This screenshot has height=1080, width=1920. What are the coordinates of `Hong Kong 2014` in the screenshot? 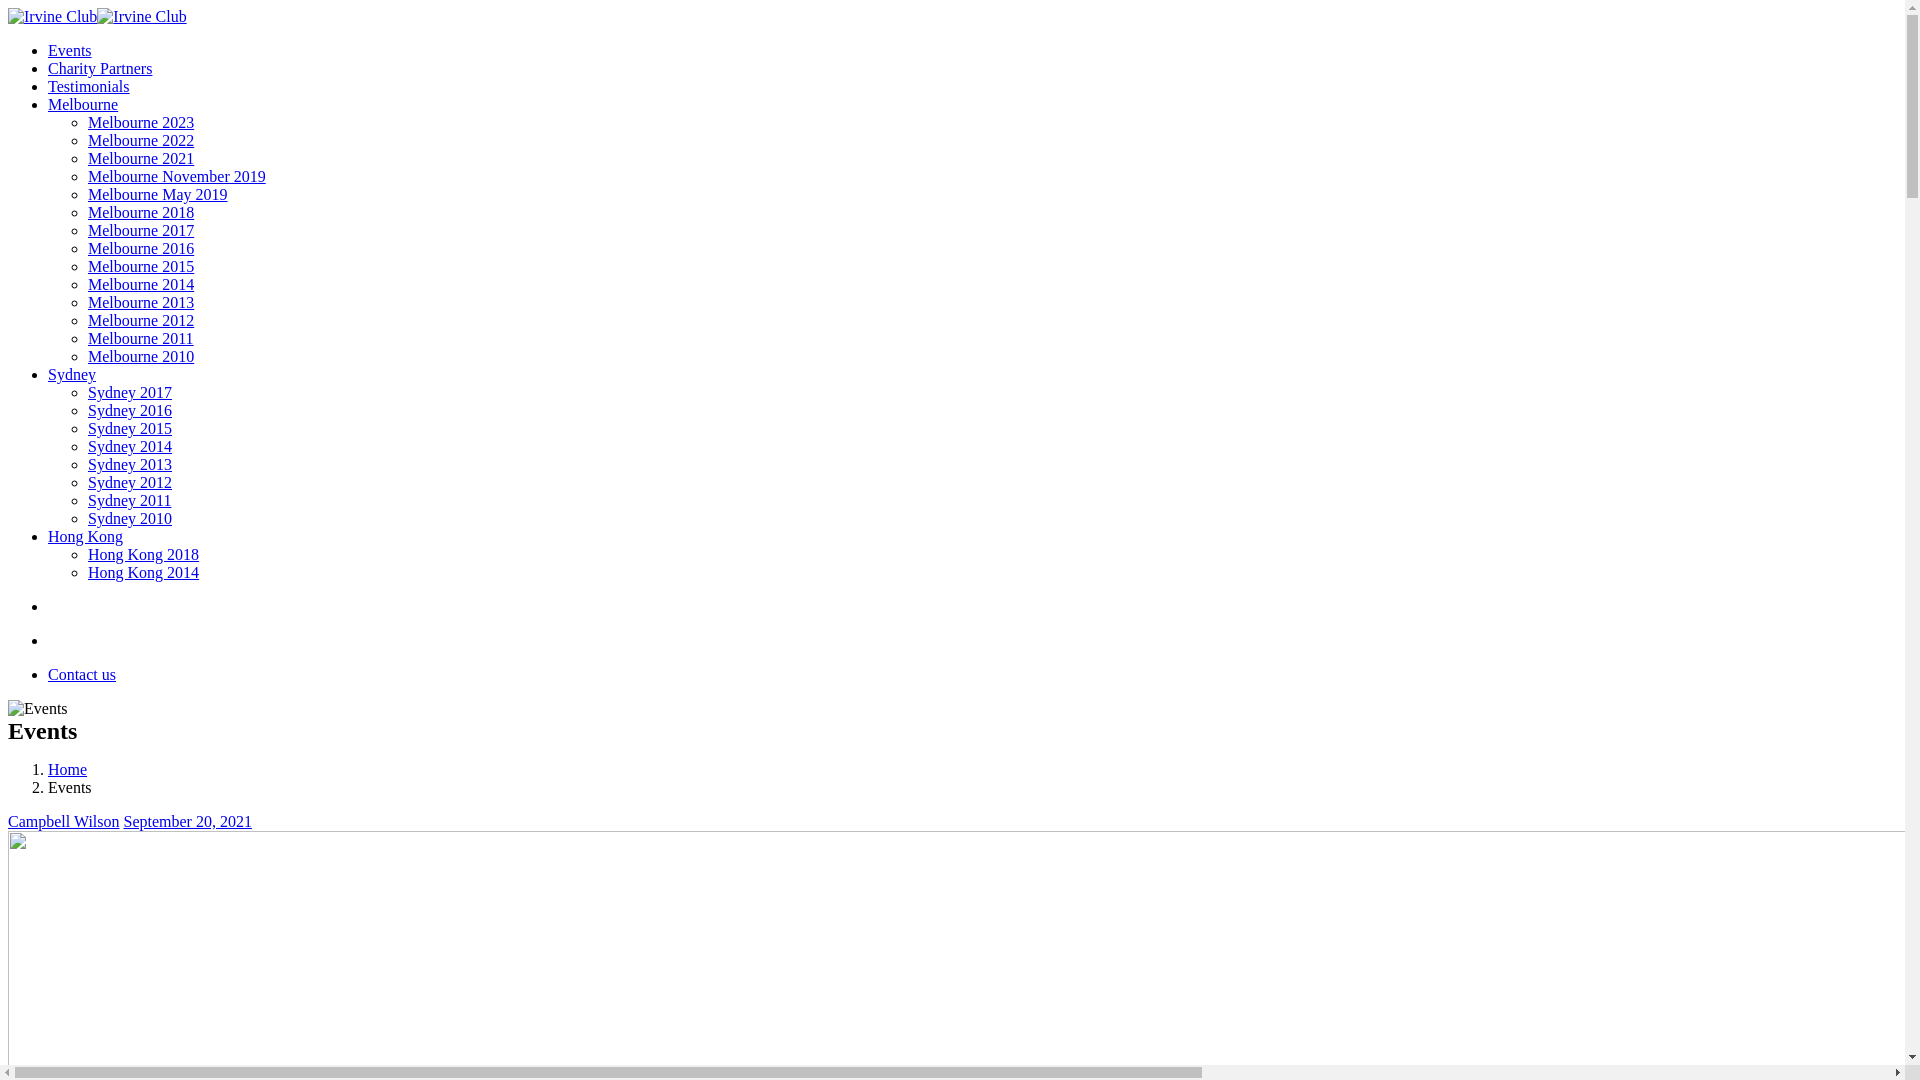 It's located at (144, 572).